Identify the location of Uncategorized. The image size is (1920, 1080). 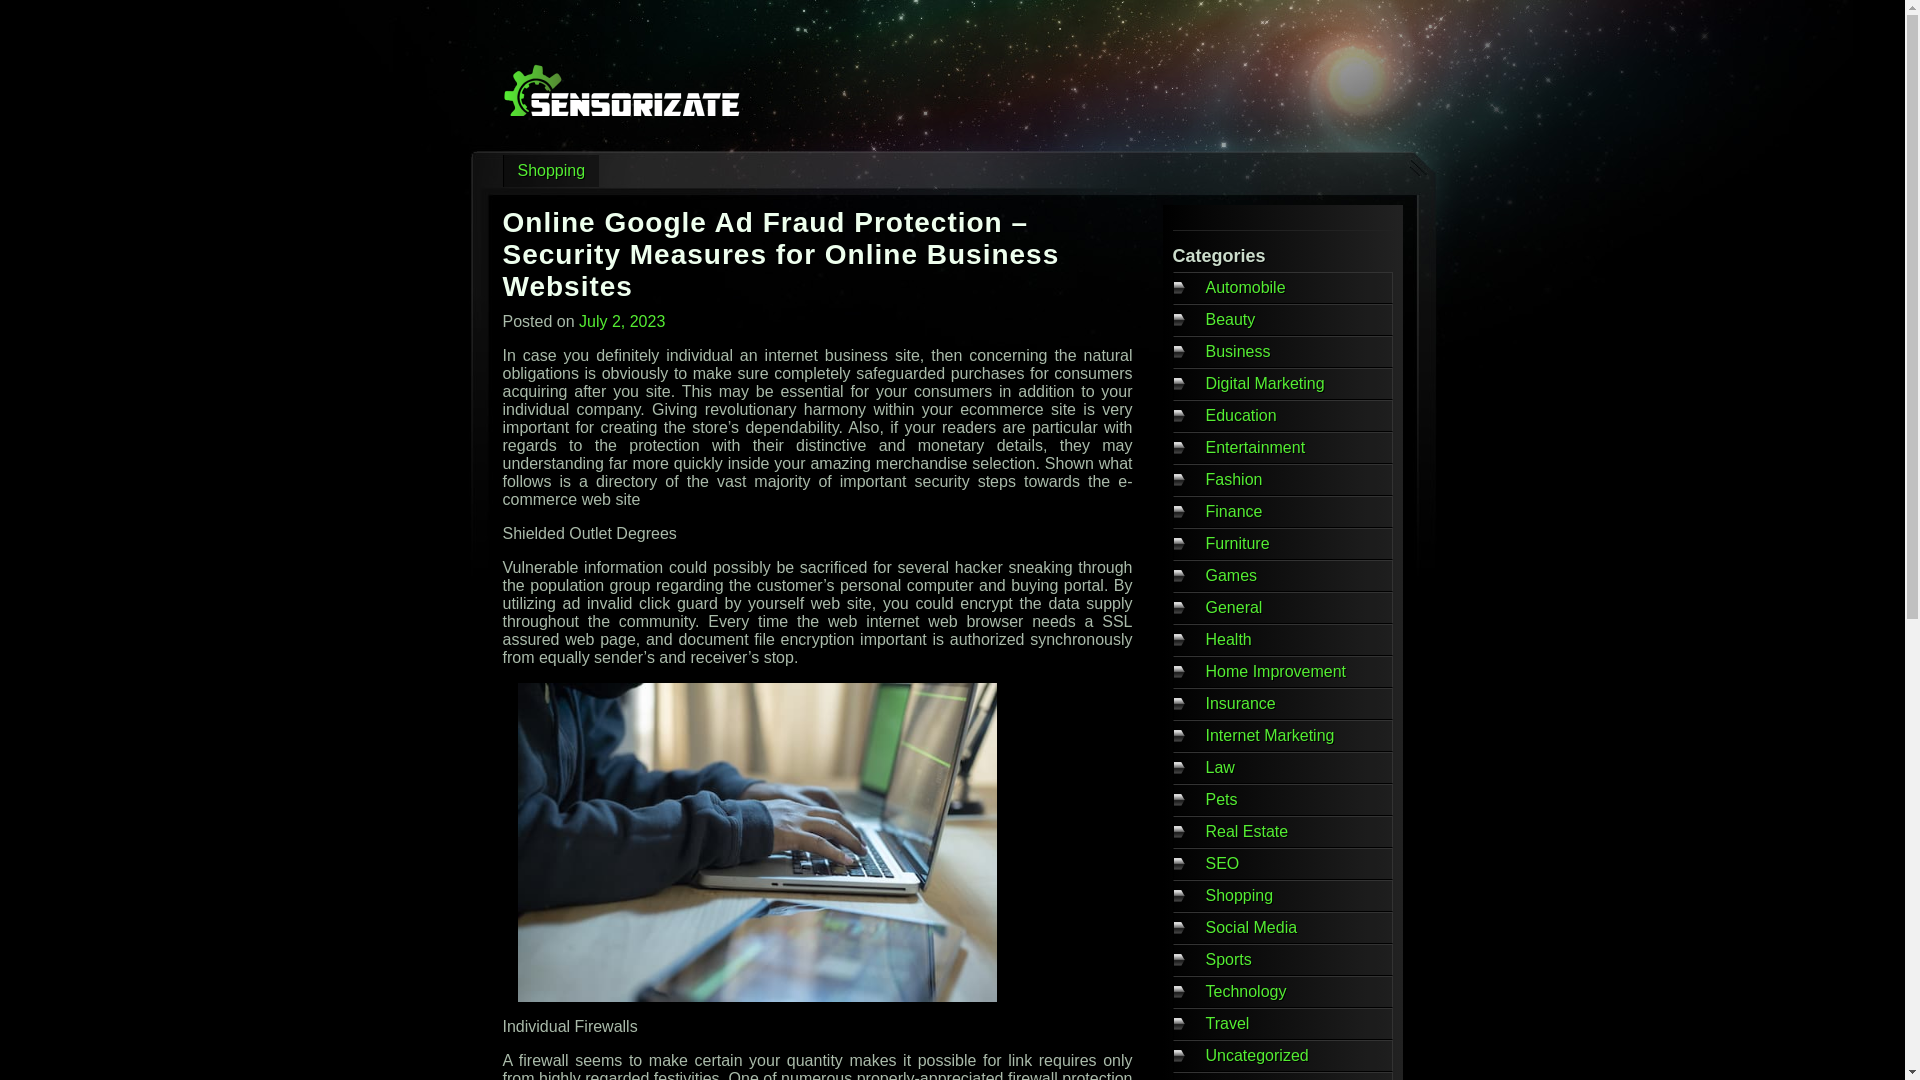
(1257, 1054).